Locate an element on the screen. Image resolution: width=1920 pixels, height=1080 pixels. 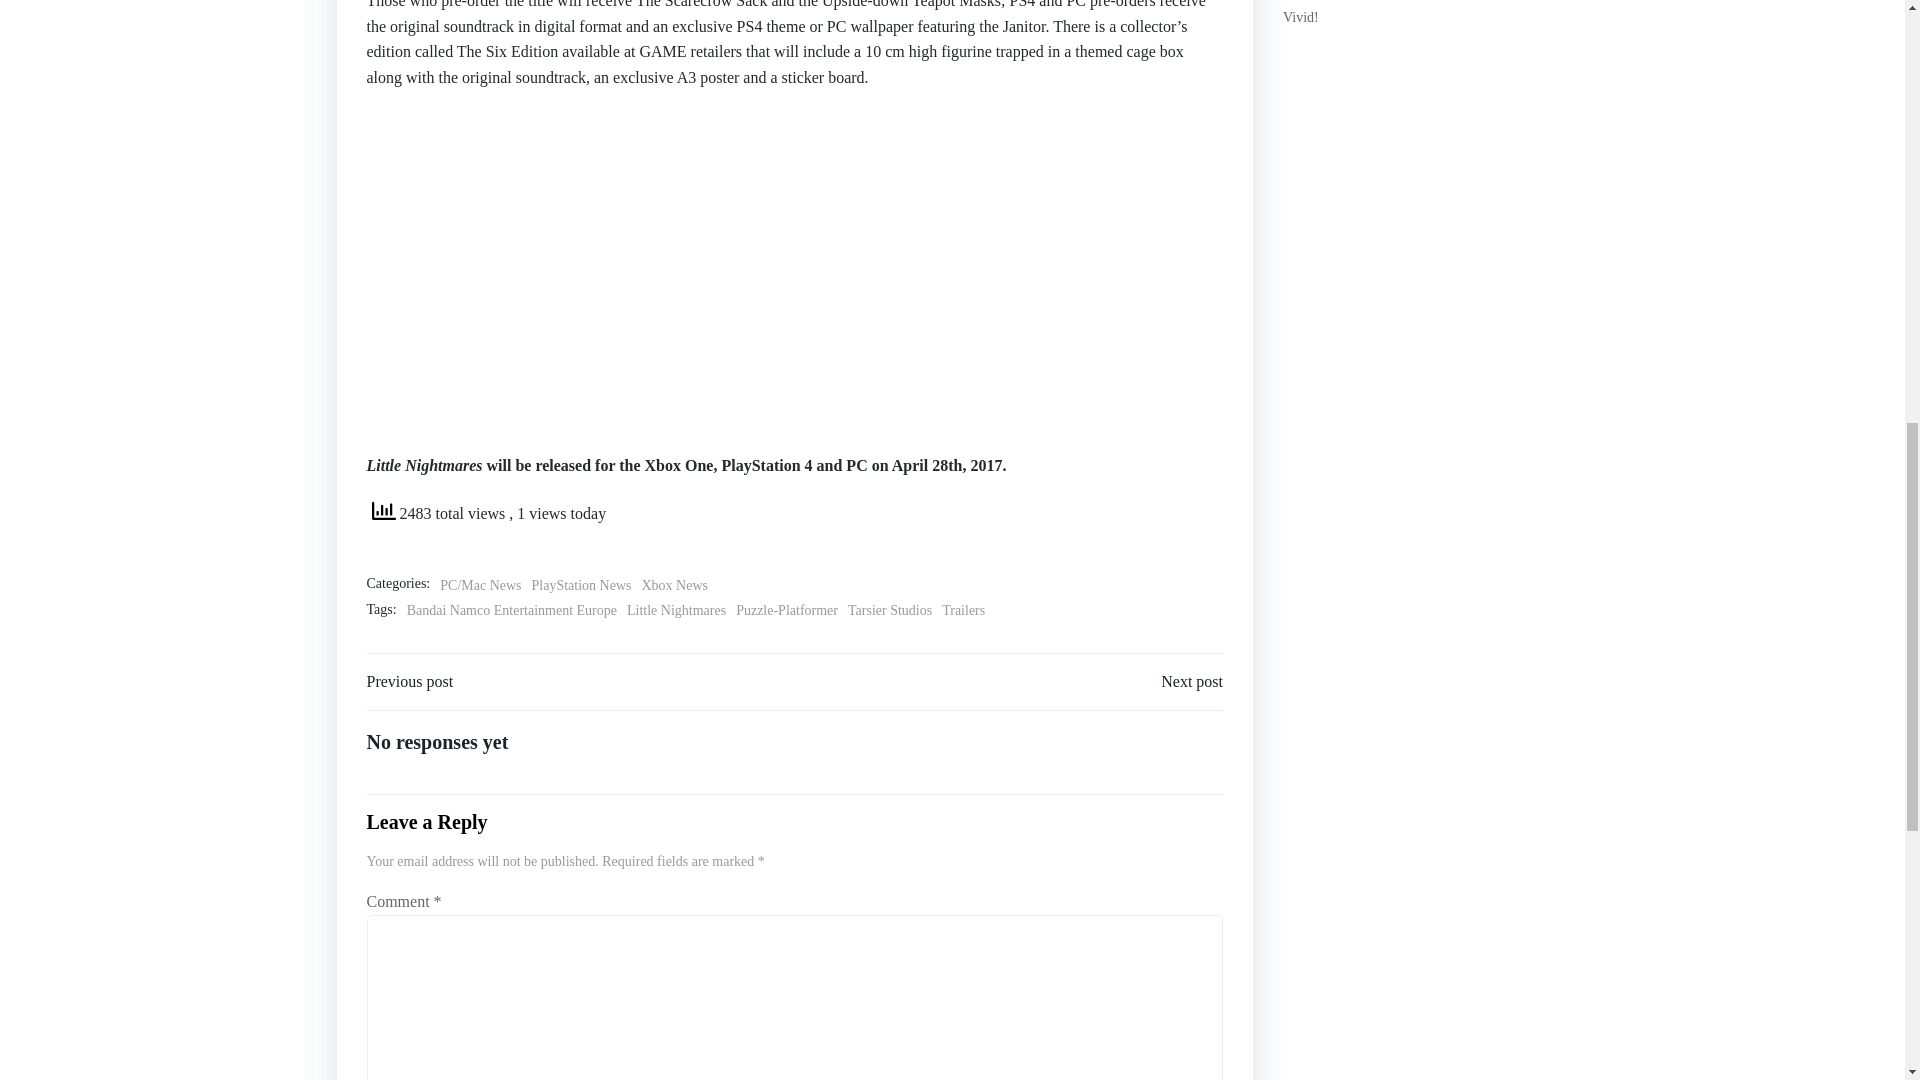
Little Nightmares Tag is located at coordinates (676, 611).